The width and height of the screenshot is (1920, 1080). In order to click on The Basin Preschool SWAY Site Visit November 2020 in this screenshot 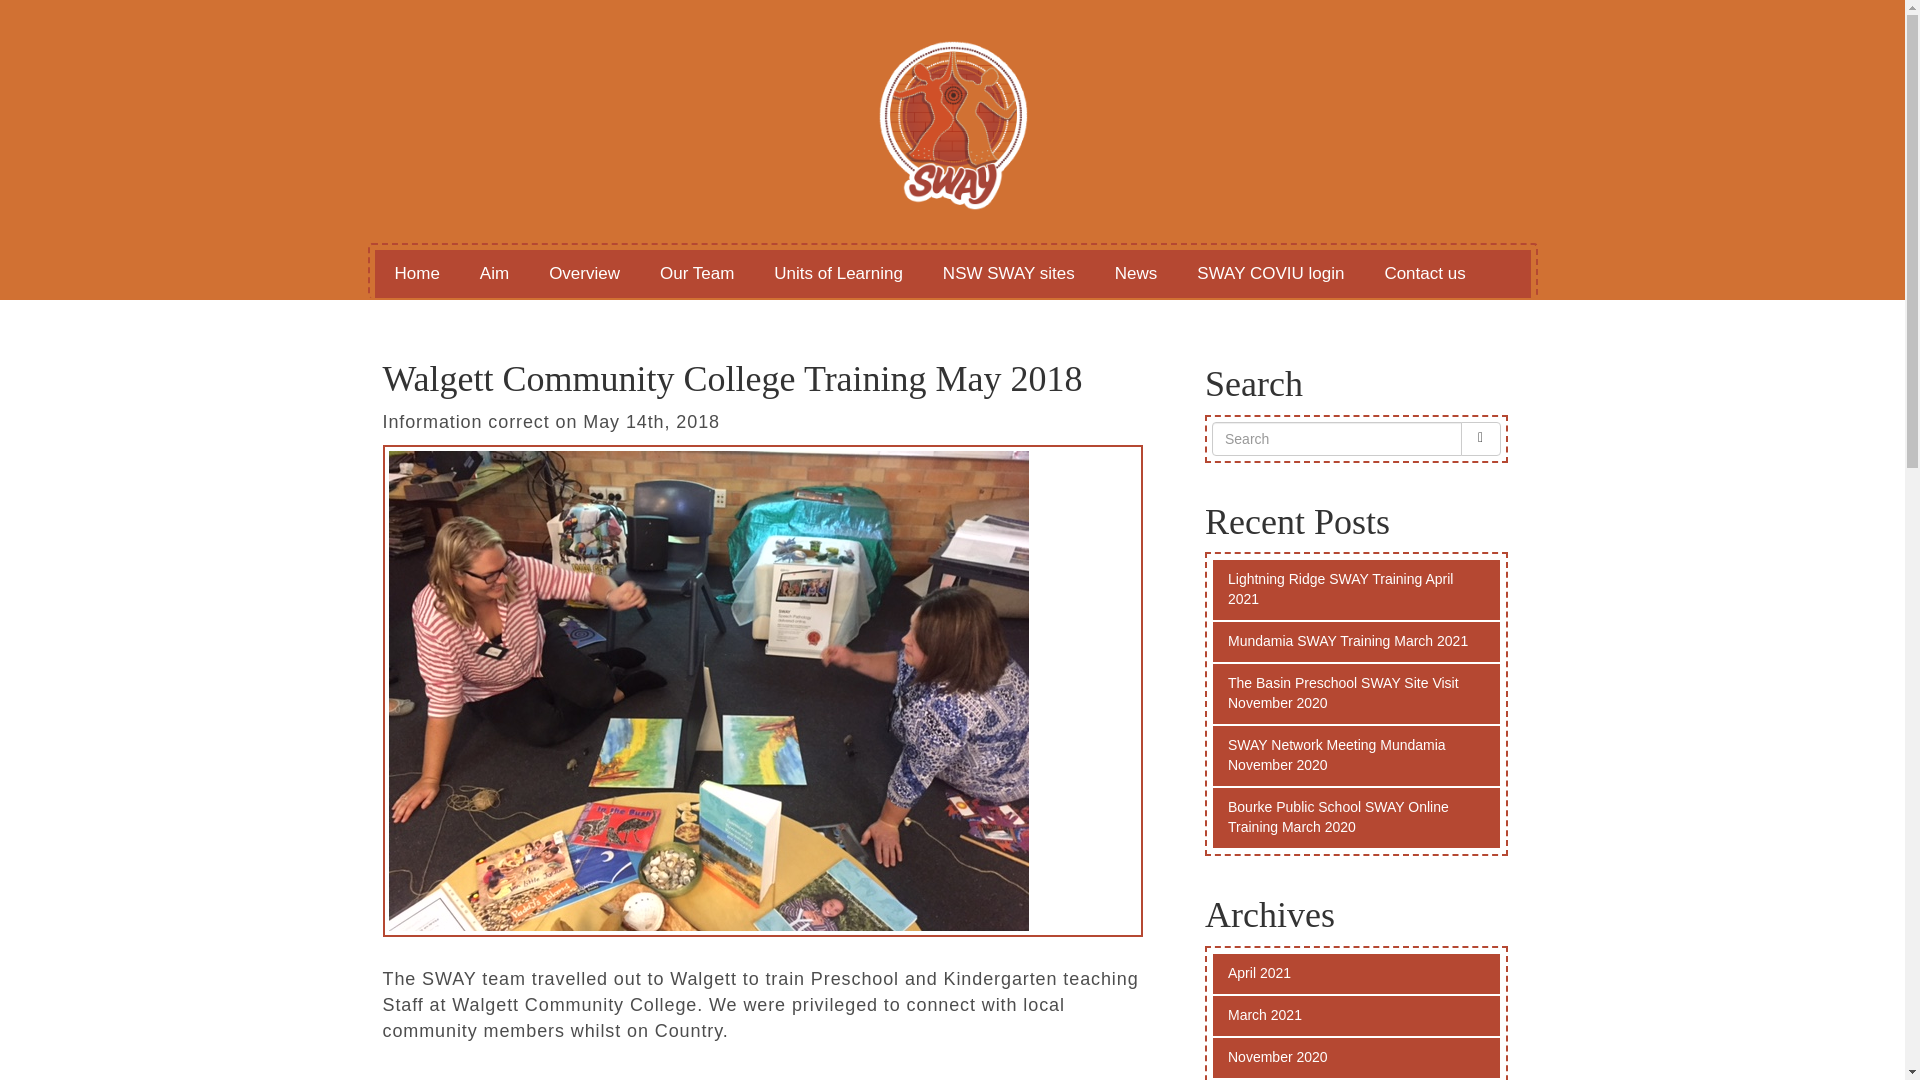, I will do `click(1356, 694)`.